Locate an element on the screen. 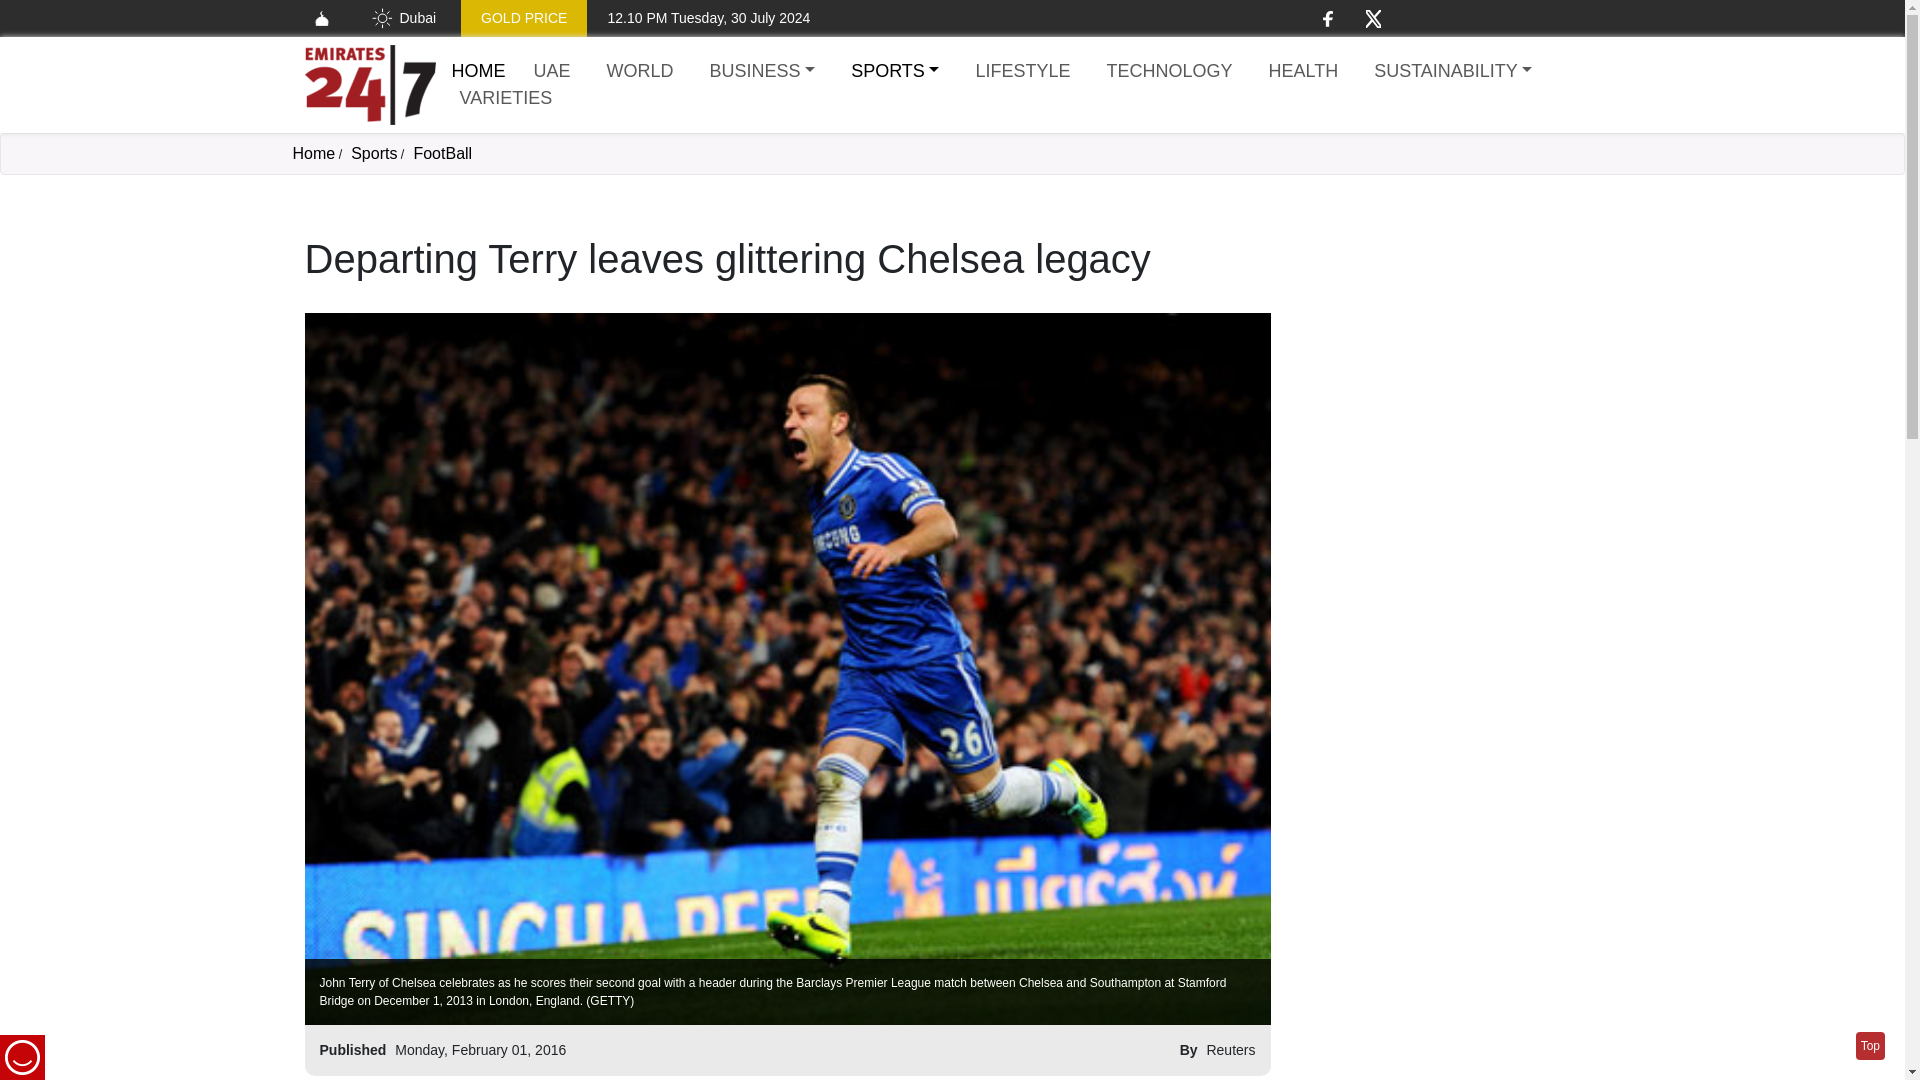 The image size is (1920, 1080). GOLD PRICE is located at coordinates (524, 18).